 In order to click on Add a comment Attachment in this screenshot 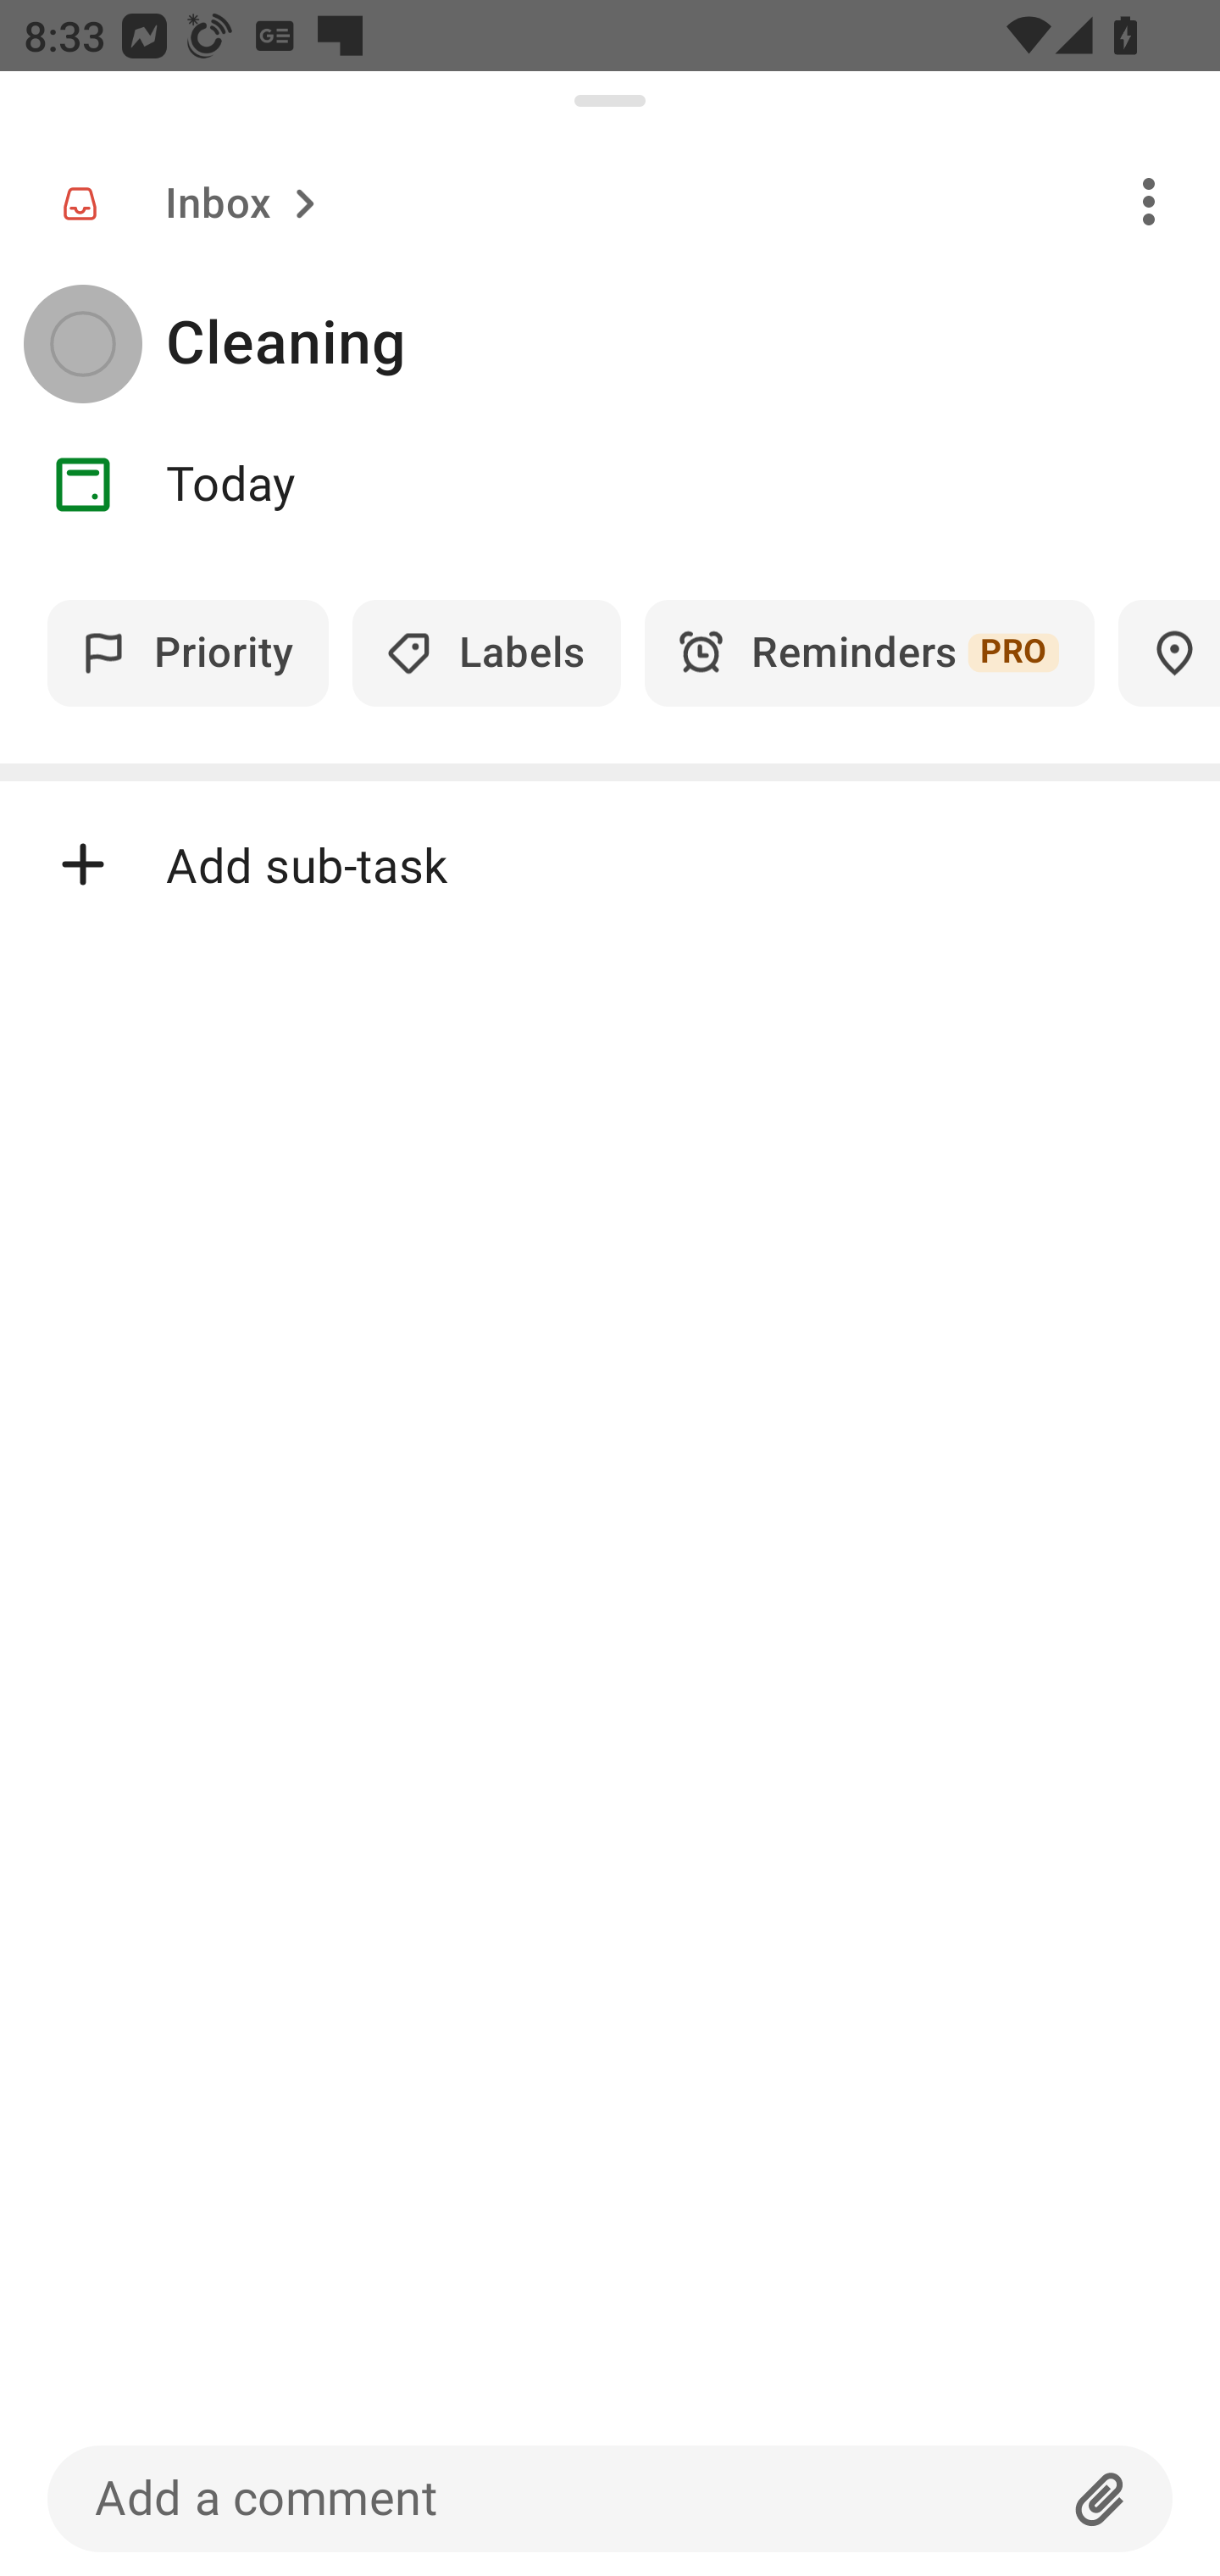, I will do `click(610, 2498)`.